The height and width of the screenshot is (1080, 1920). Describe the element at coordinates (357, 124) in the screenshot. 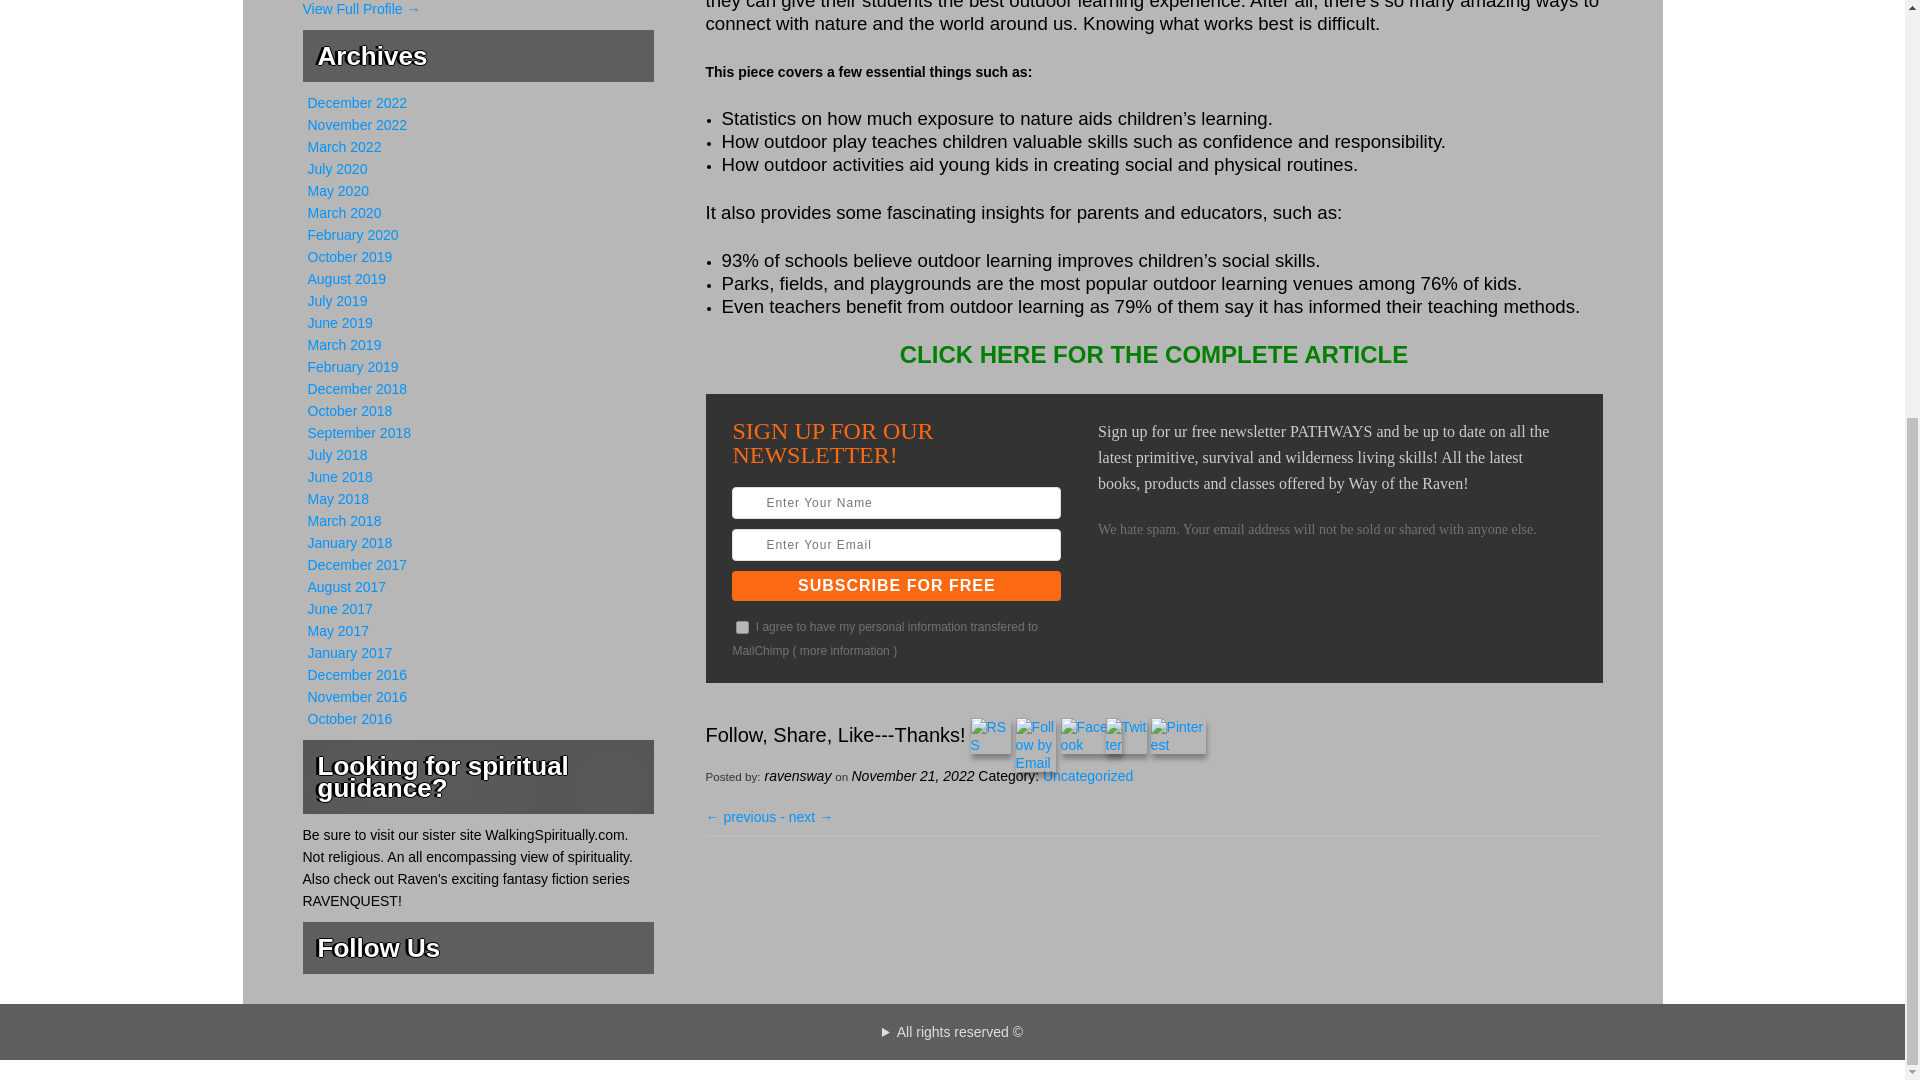

I see `November 2022` at that location.